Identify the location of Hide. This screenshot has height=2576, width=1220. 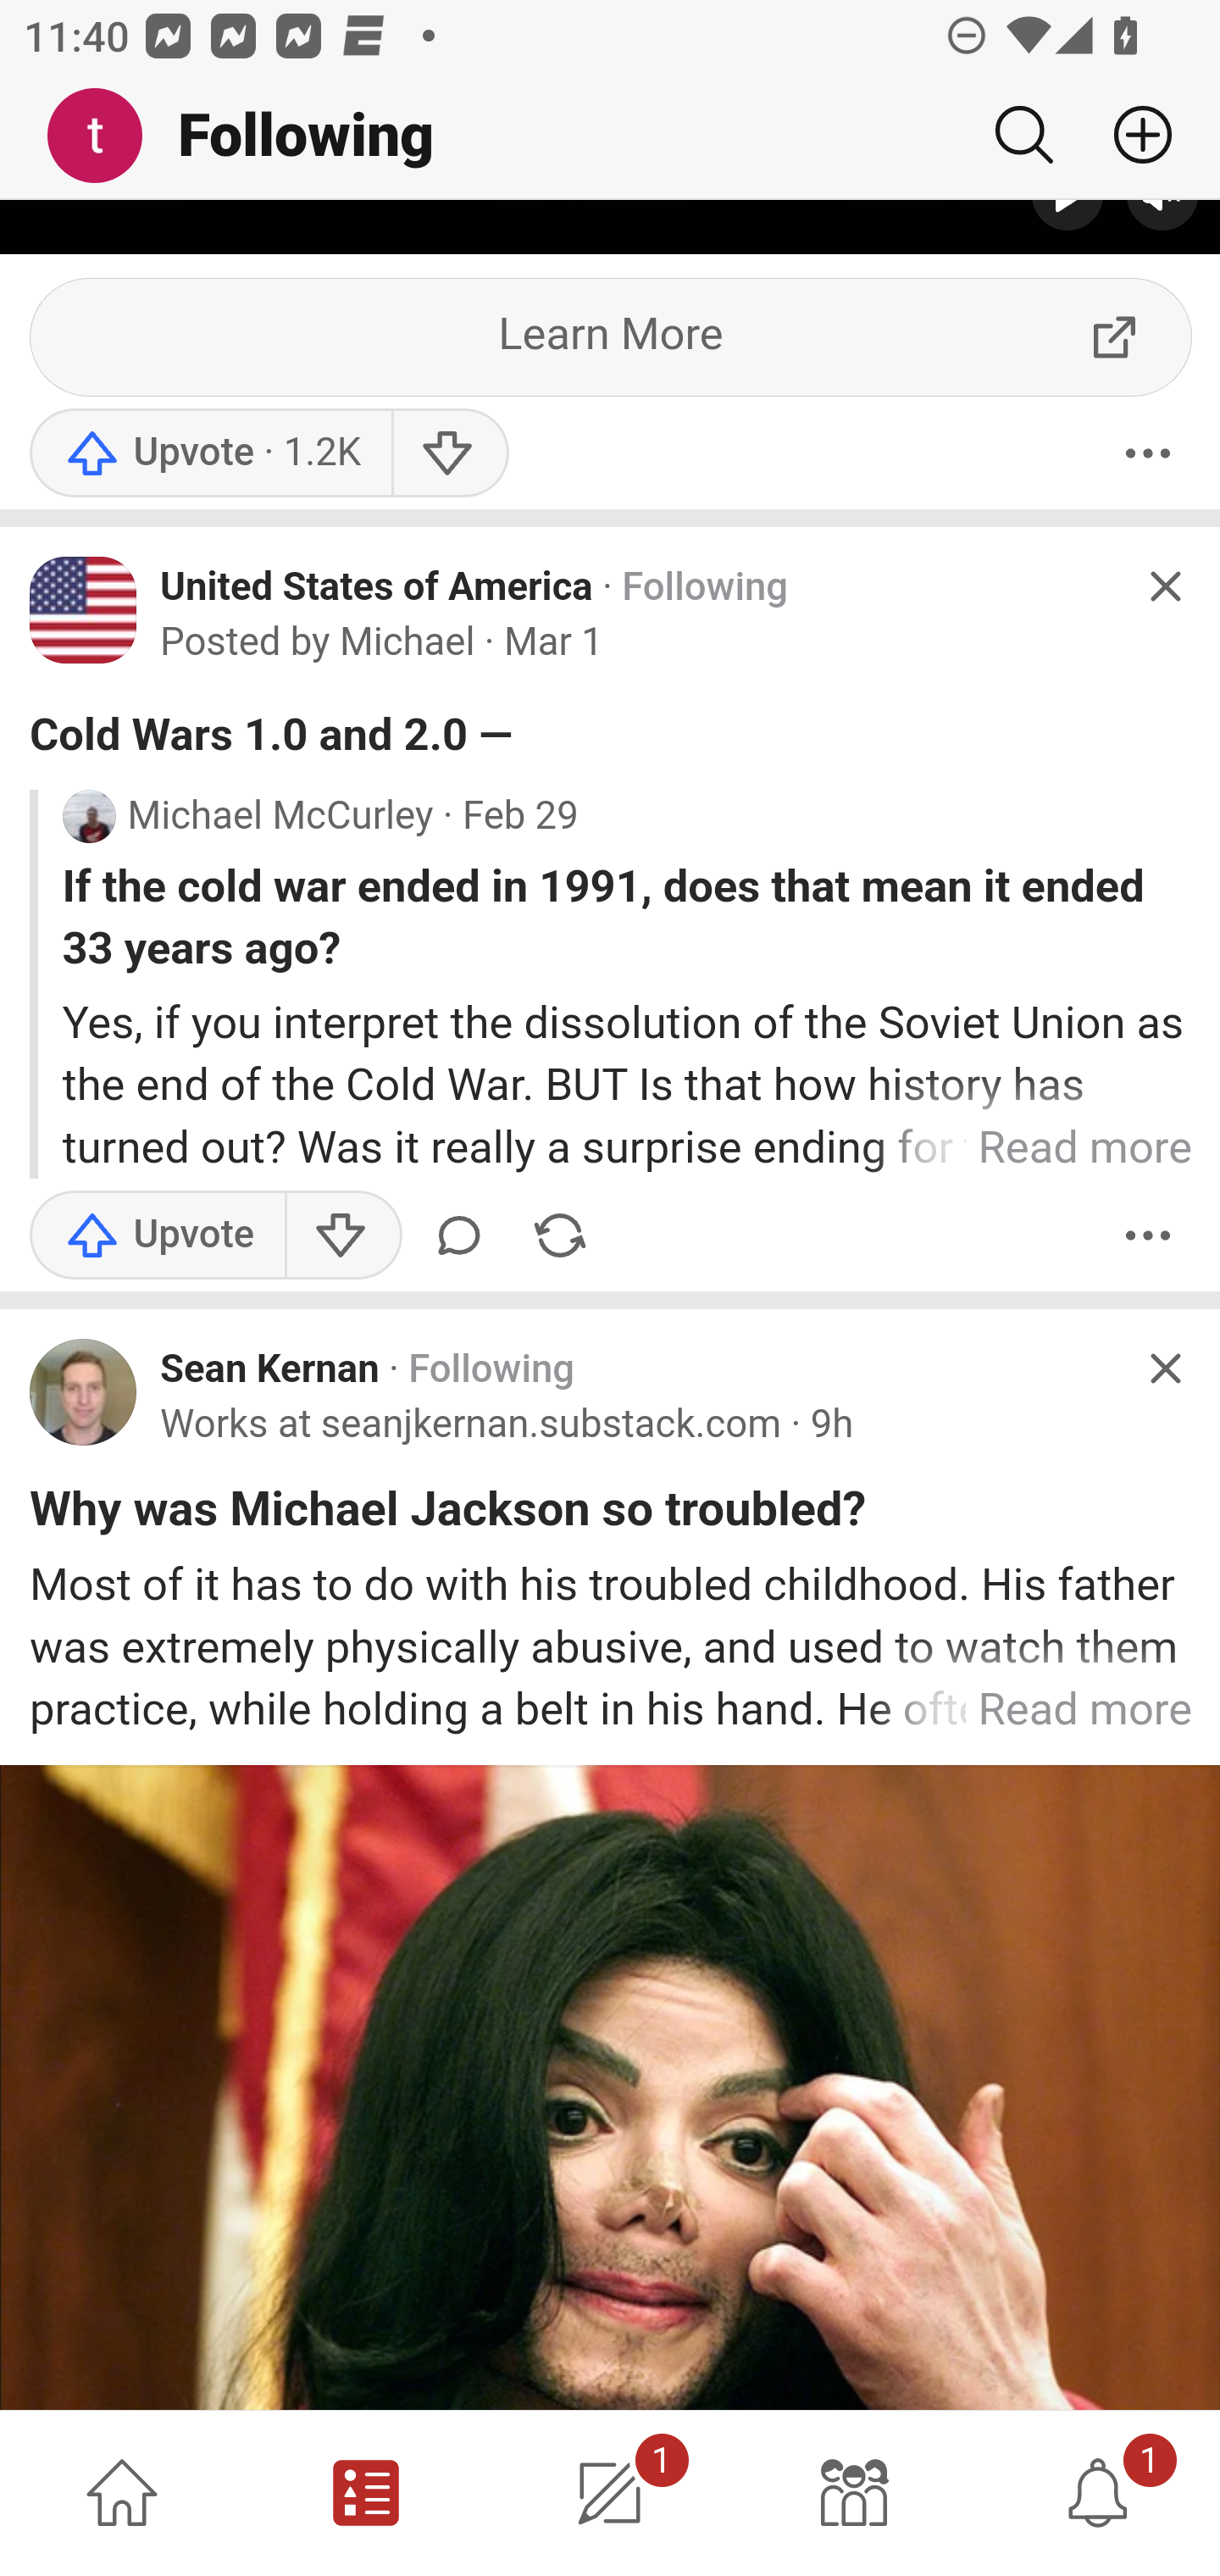
(1164, 1369).